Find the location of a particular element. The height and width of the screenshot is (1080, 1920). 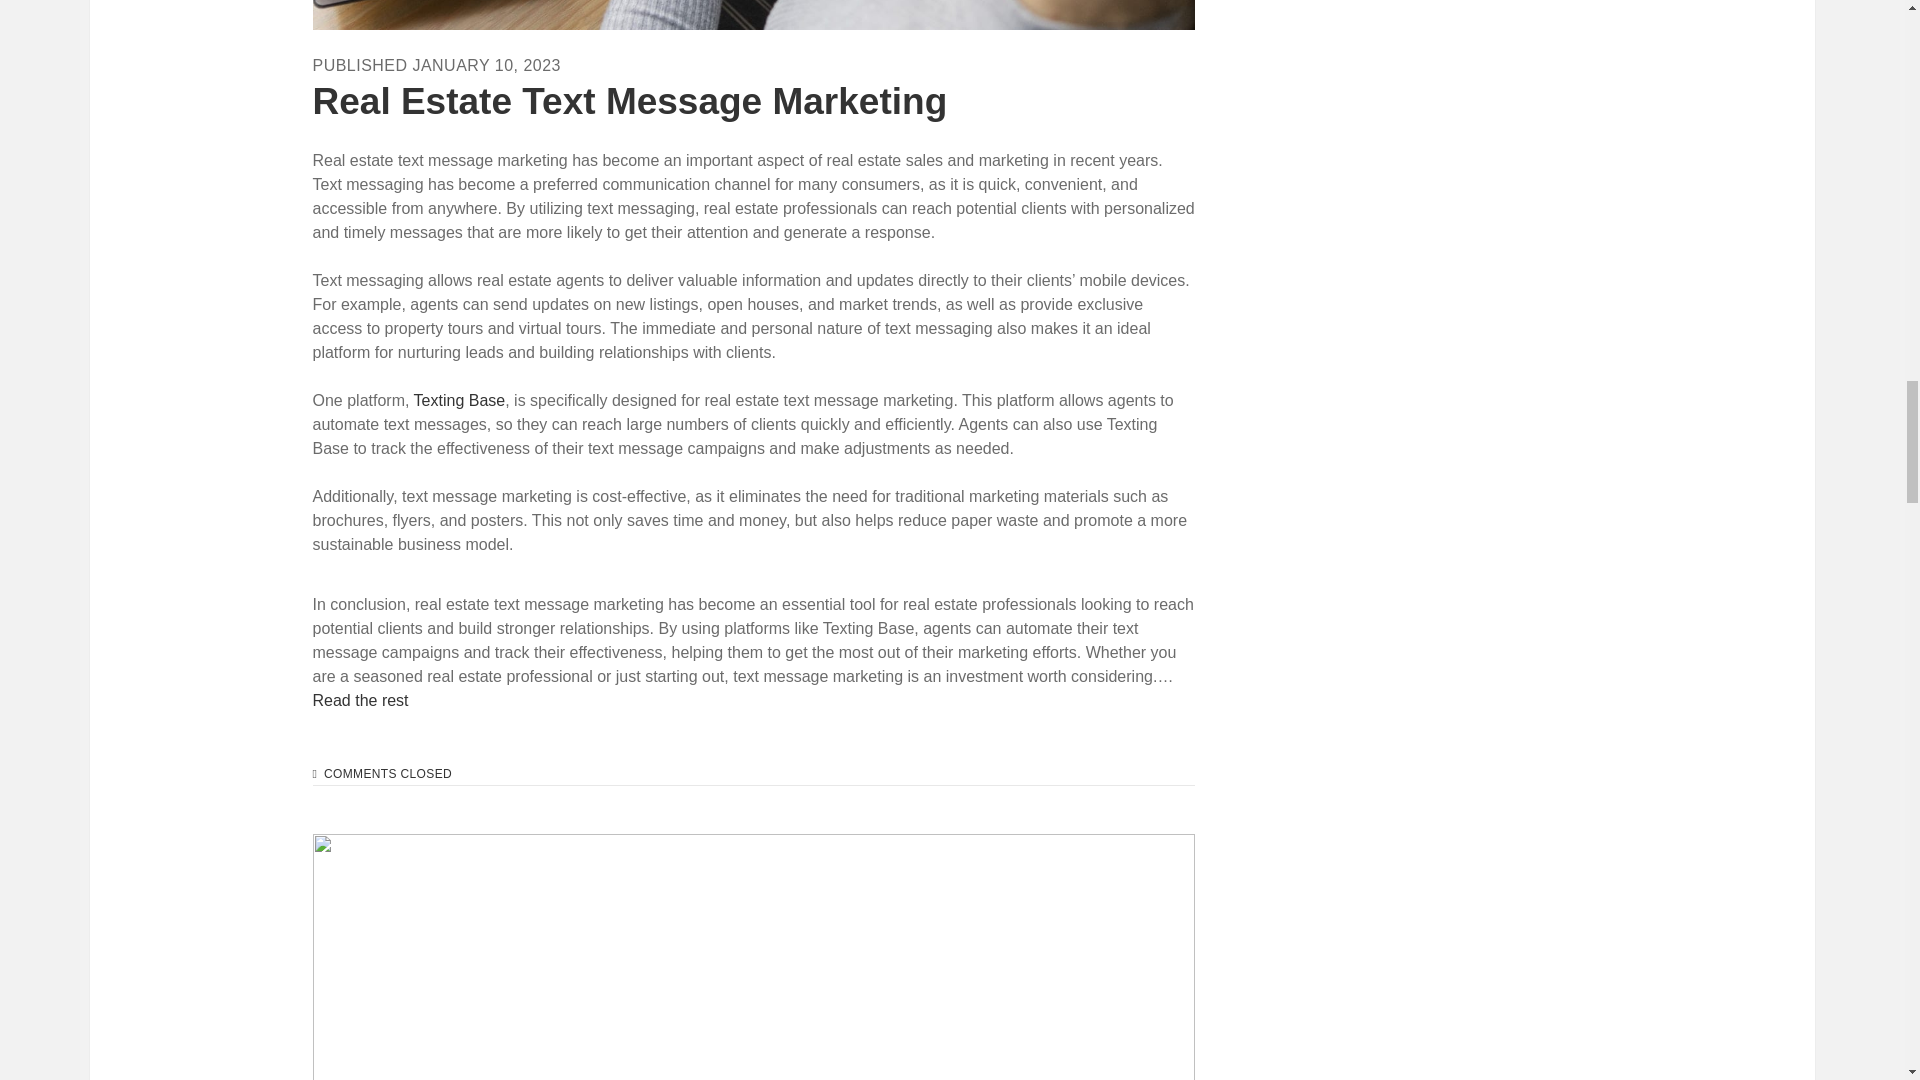

comment icon is located at coordinates (314, 773).